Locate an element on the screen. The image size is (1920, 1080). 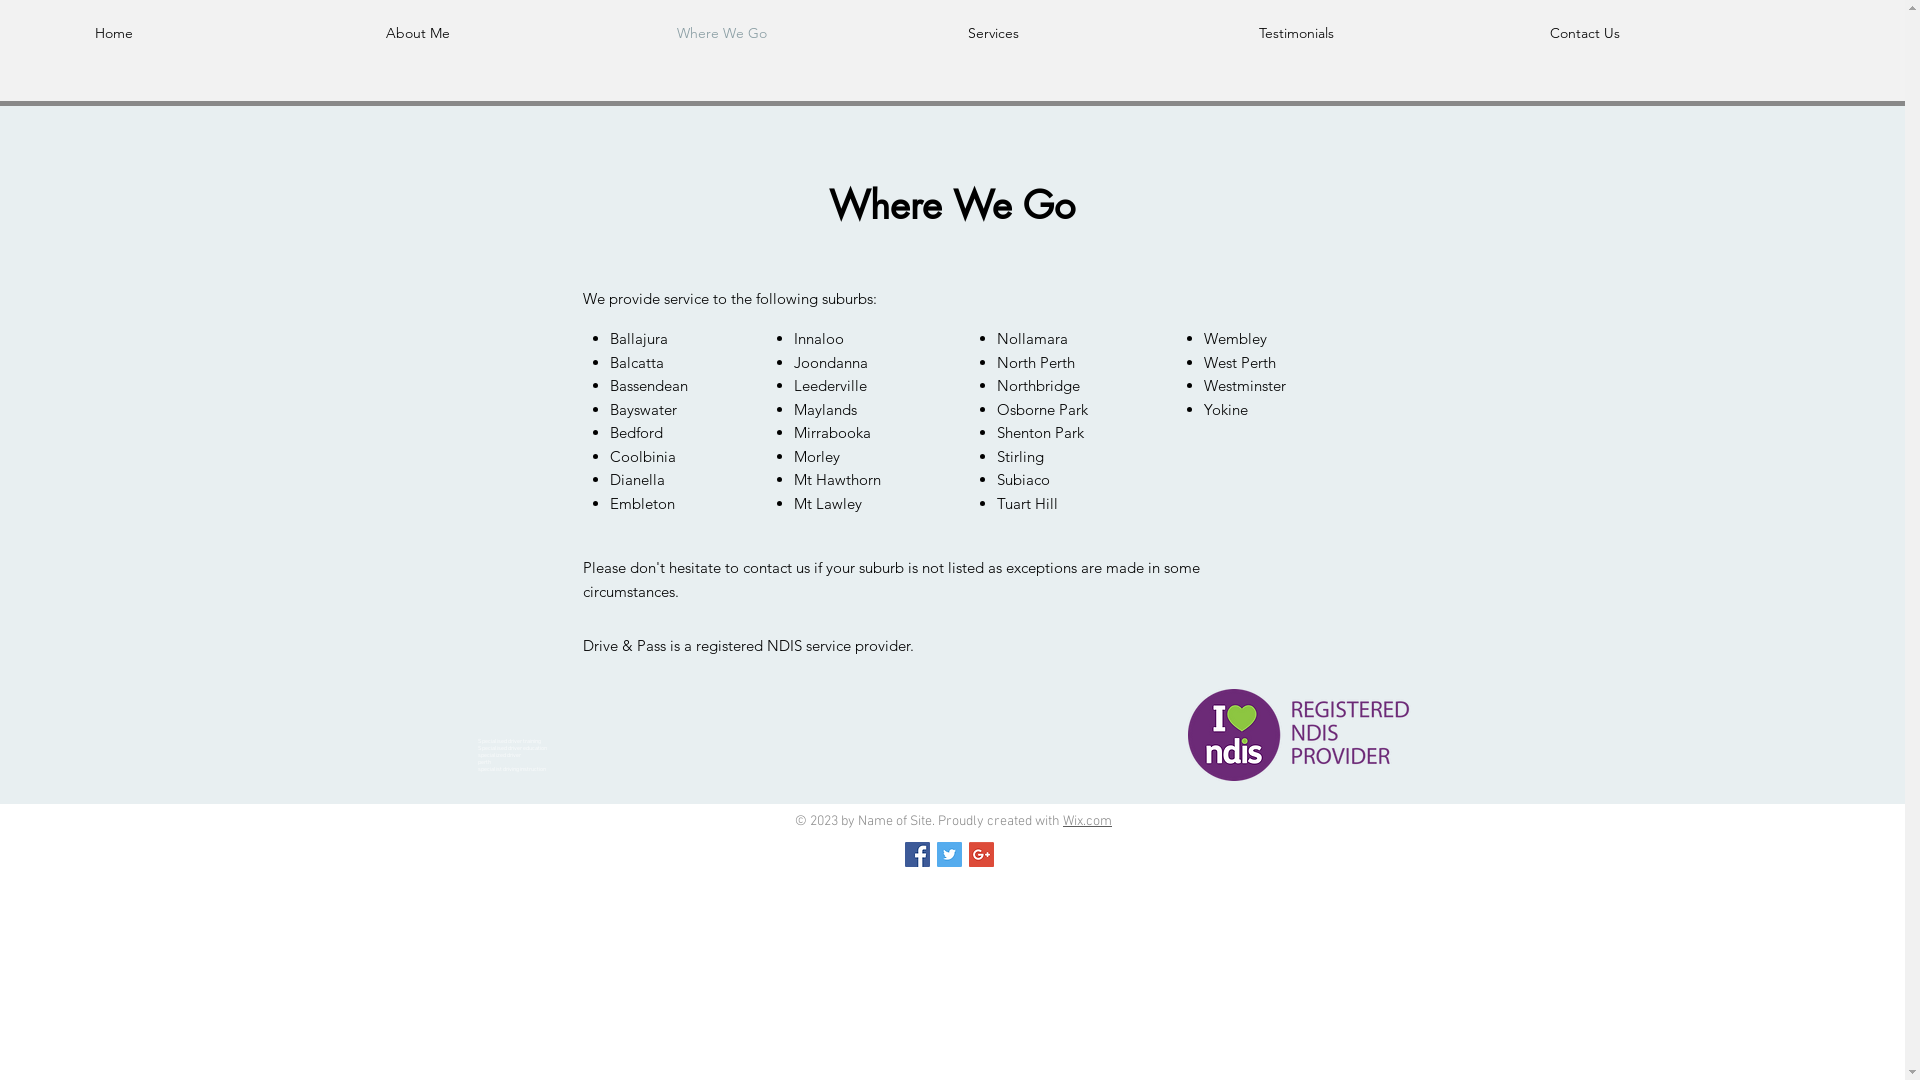
Wix.com is located at coordinates (1088, 822).